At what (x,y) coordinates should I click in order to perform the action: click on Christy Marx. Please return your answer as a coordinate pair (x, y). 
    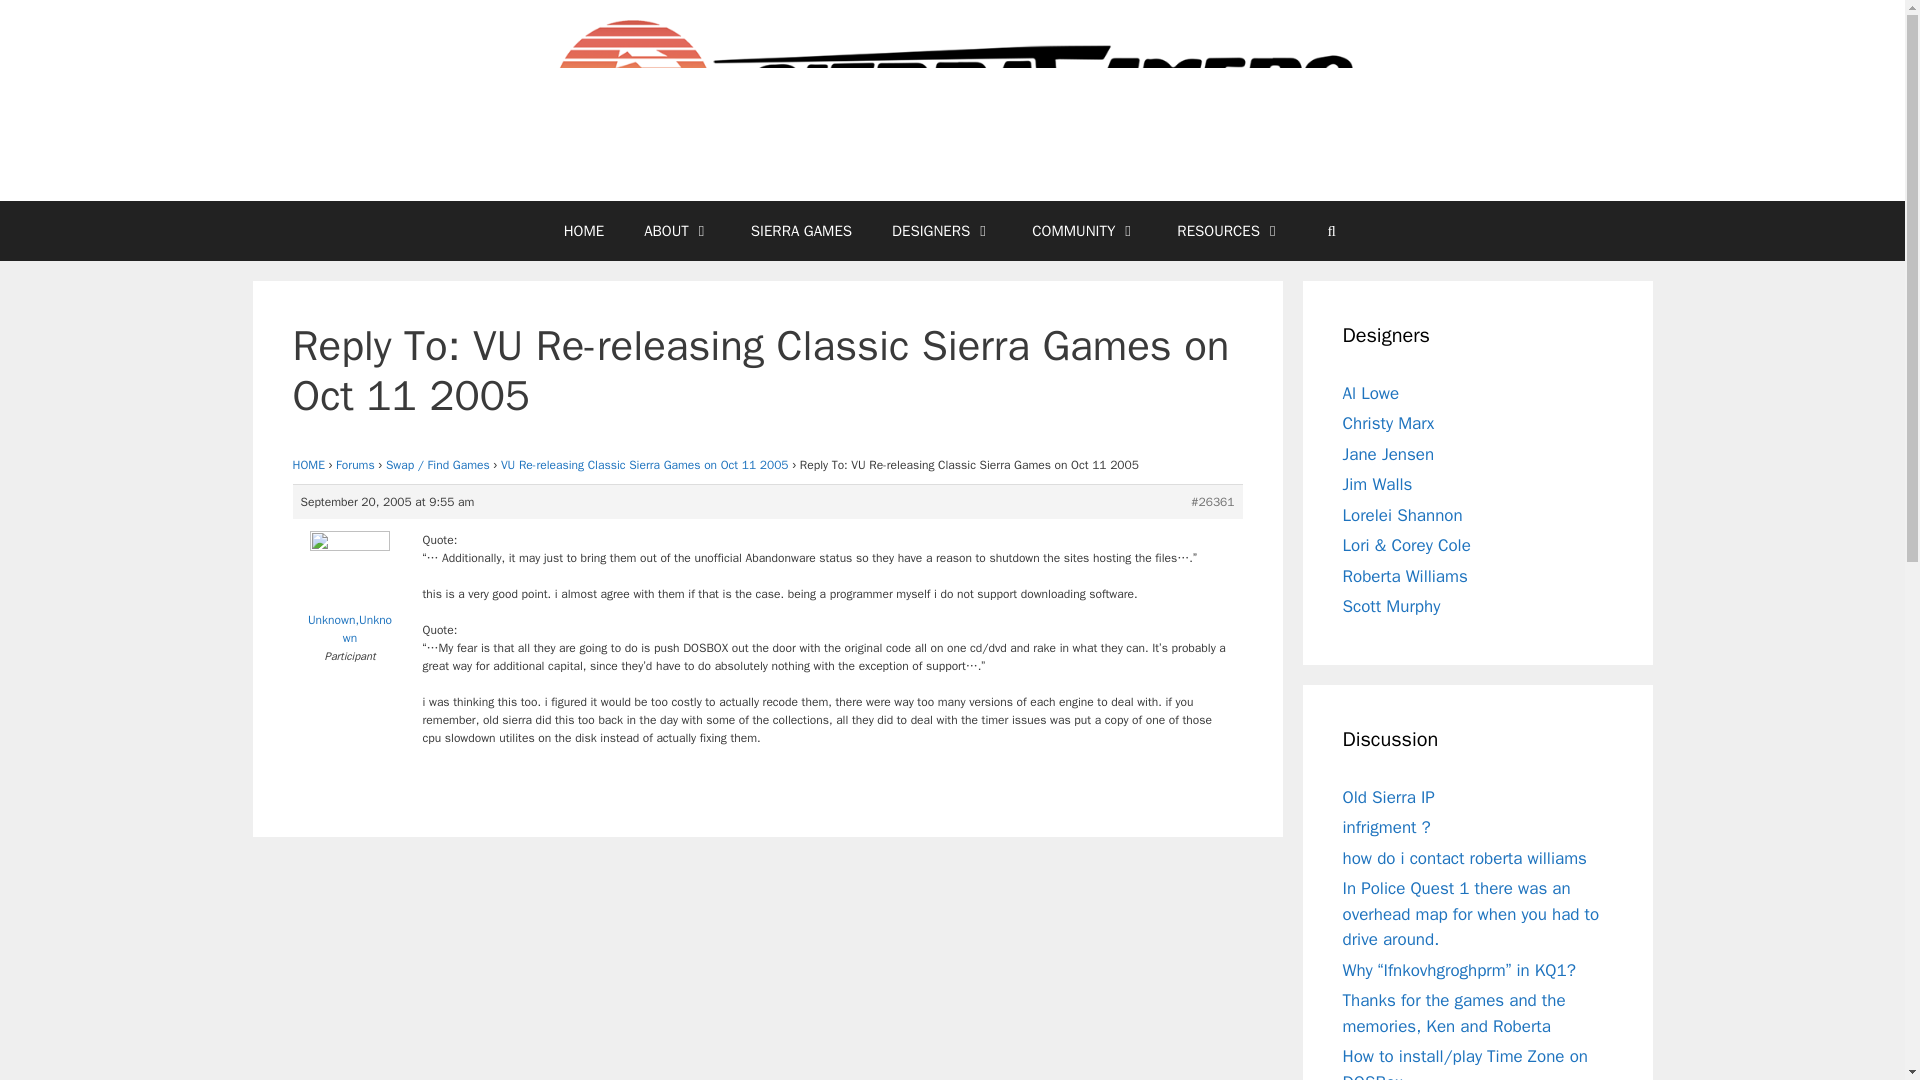
    Looking at the image, I should click on (1388, 423).